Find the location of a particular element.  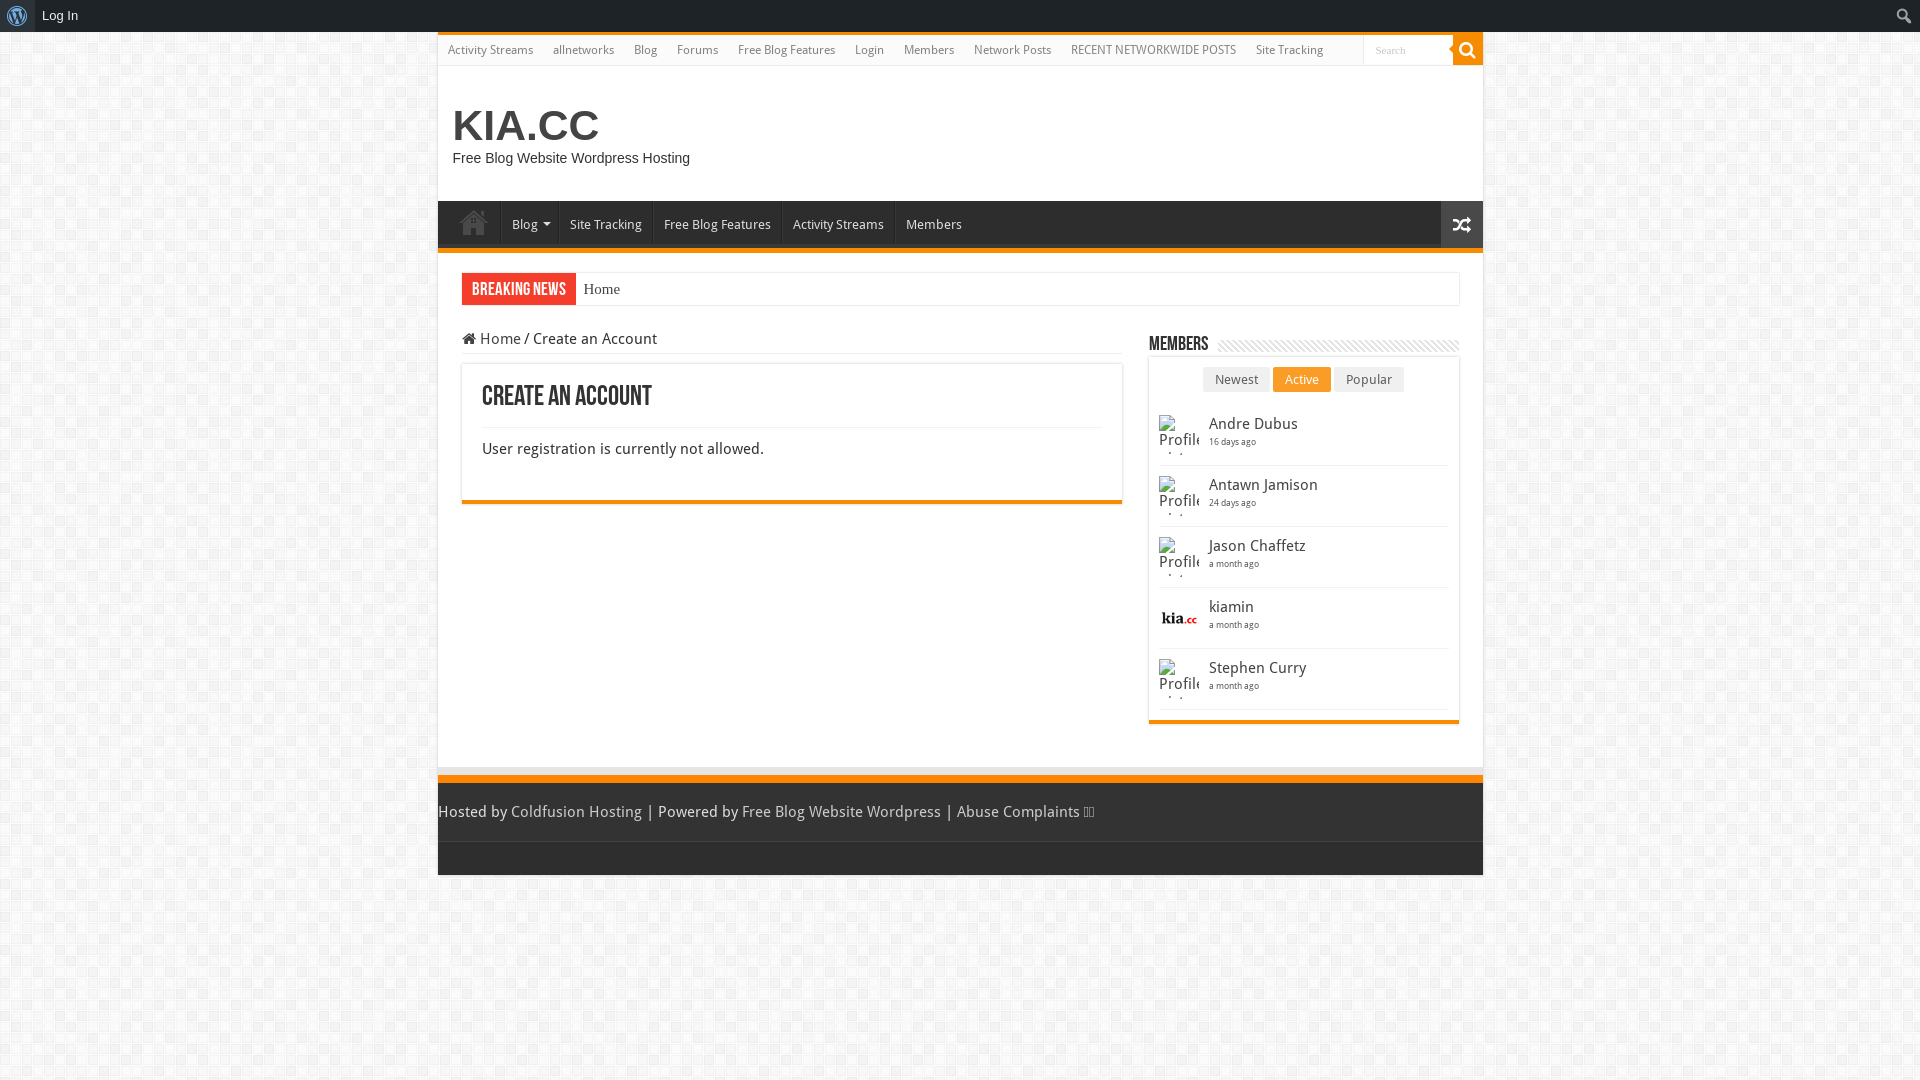

kiamin is located at coordinates (1230, 607).